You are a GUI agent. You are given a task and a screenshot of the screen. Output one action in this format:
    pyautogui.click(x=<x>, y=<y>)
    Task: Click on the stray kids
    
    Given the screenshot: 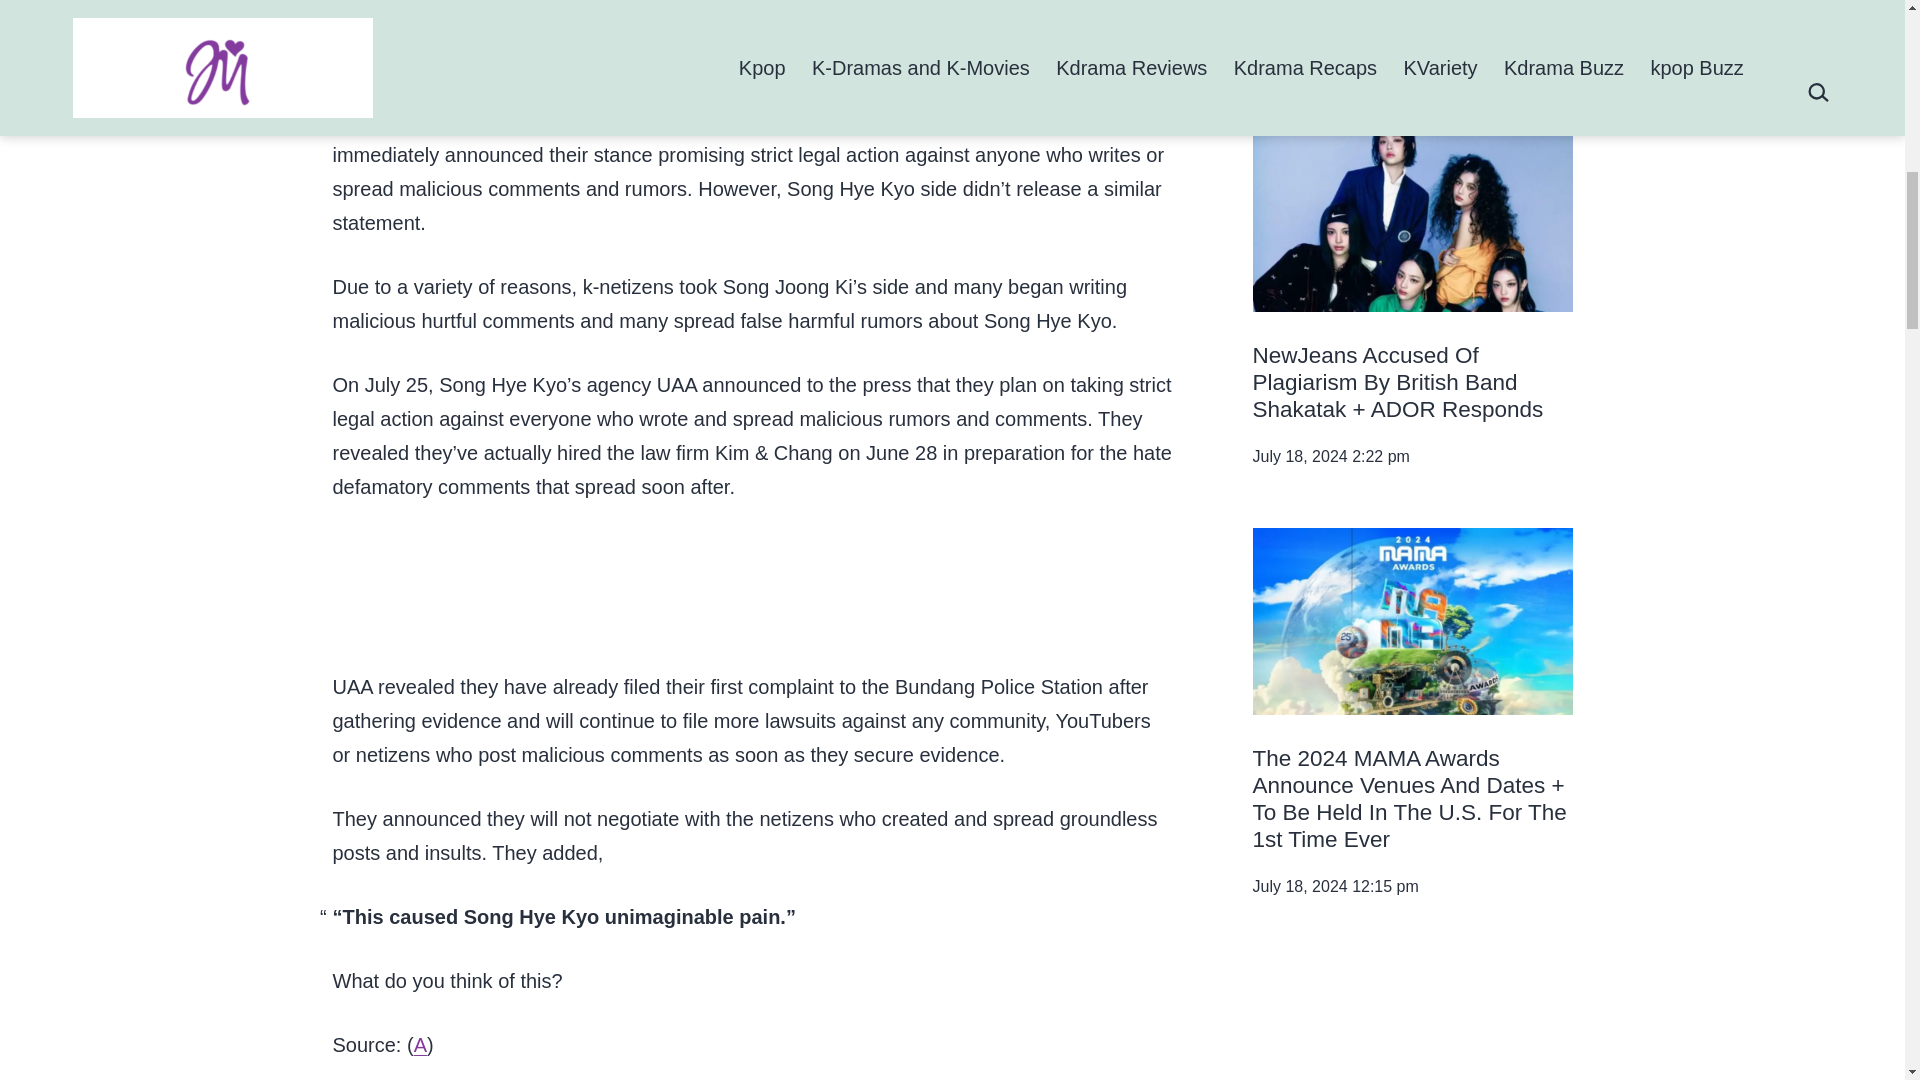 What is the action you would take?
    pyautogui.click(x=1412, y=1018)
    